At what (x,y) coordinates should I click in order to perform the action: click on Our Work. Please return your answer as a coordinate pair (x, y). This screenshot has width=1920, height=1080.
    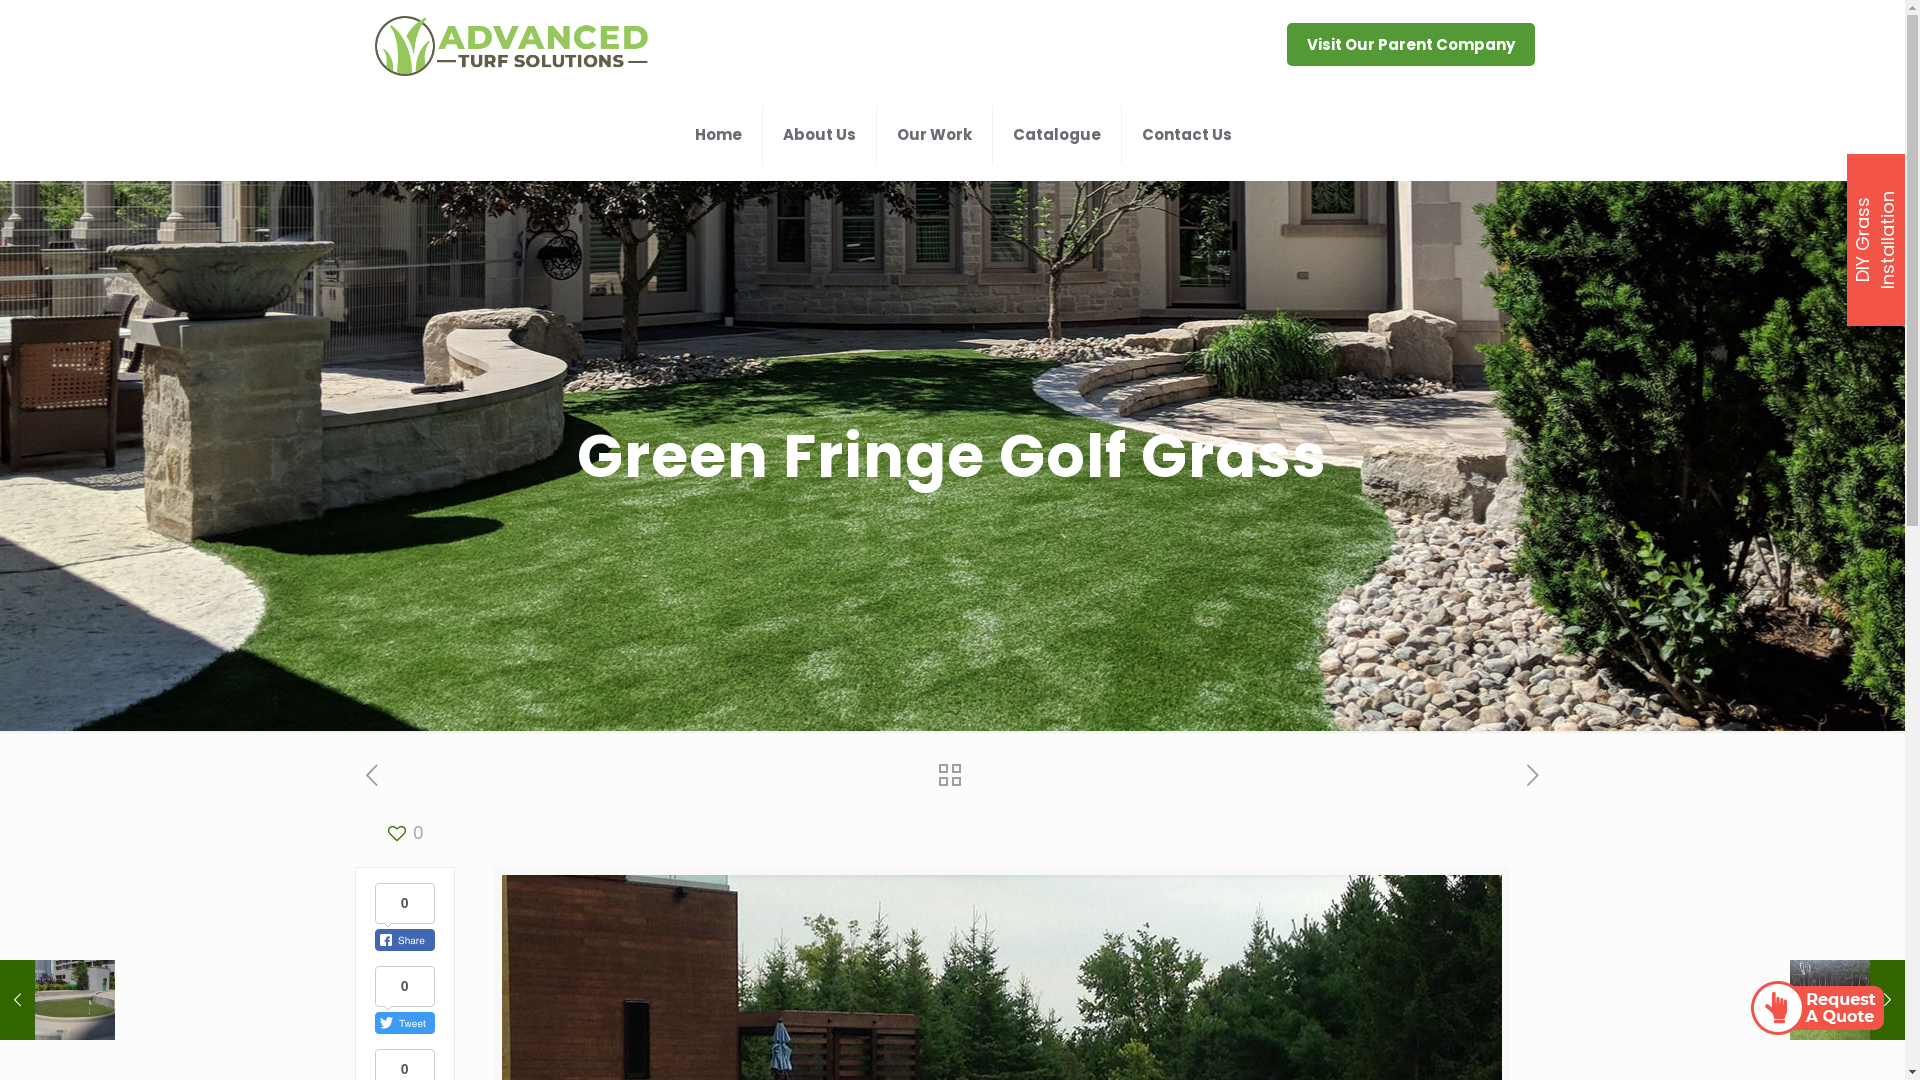
    Looking at the image, I should click on (935, 135).